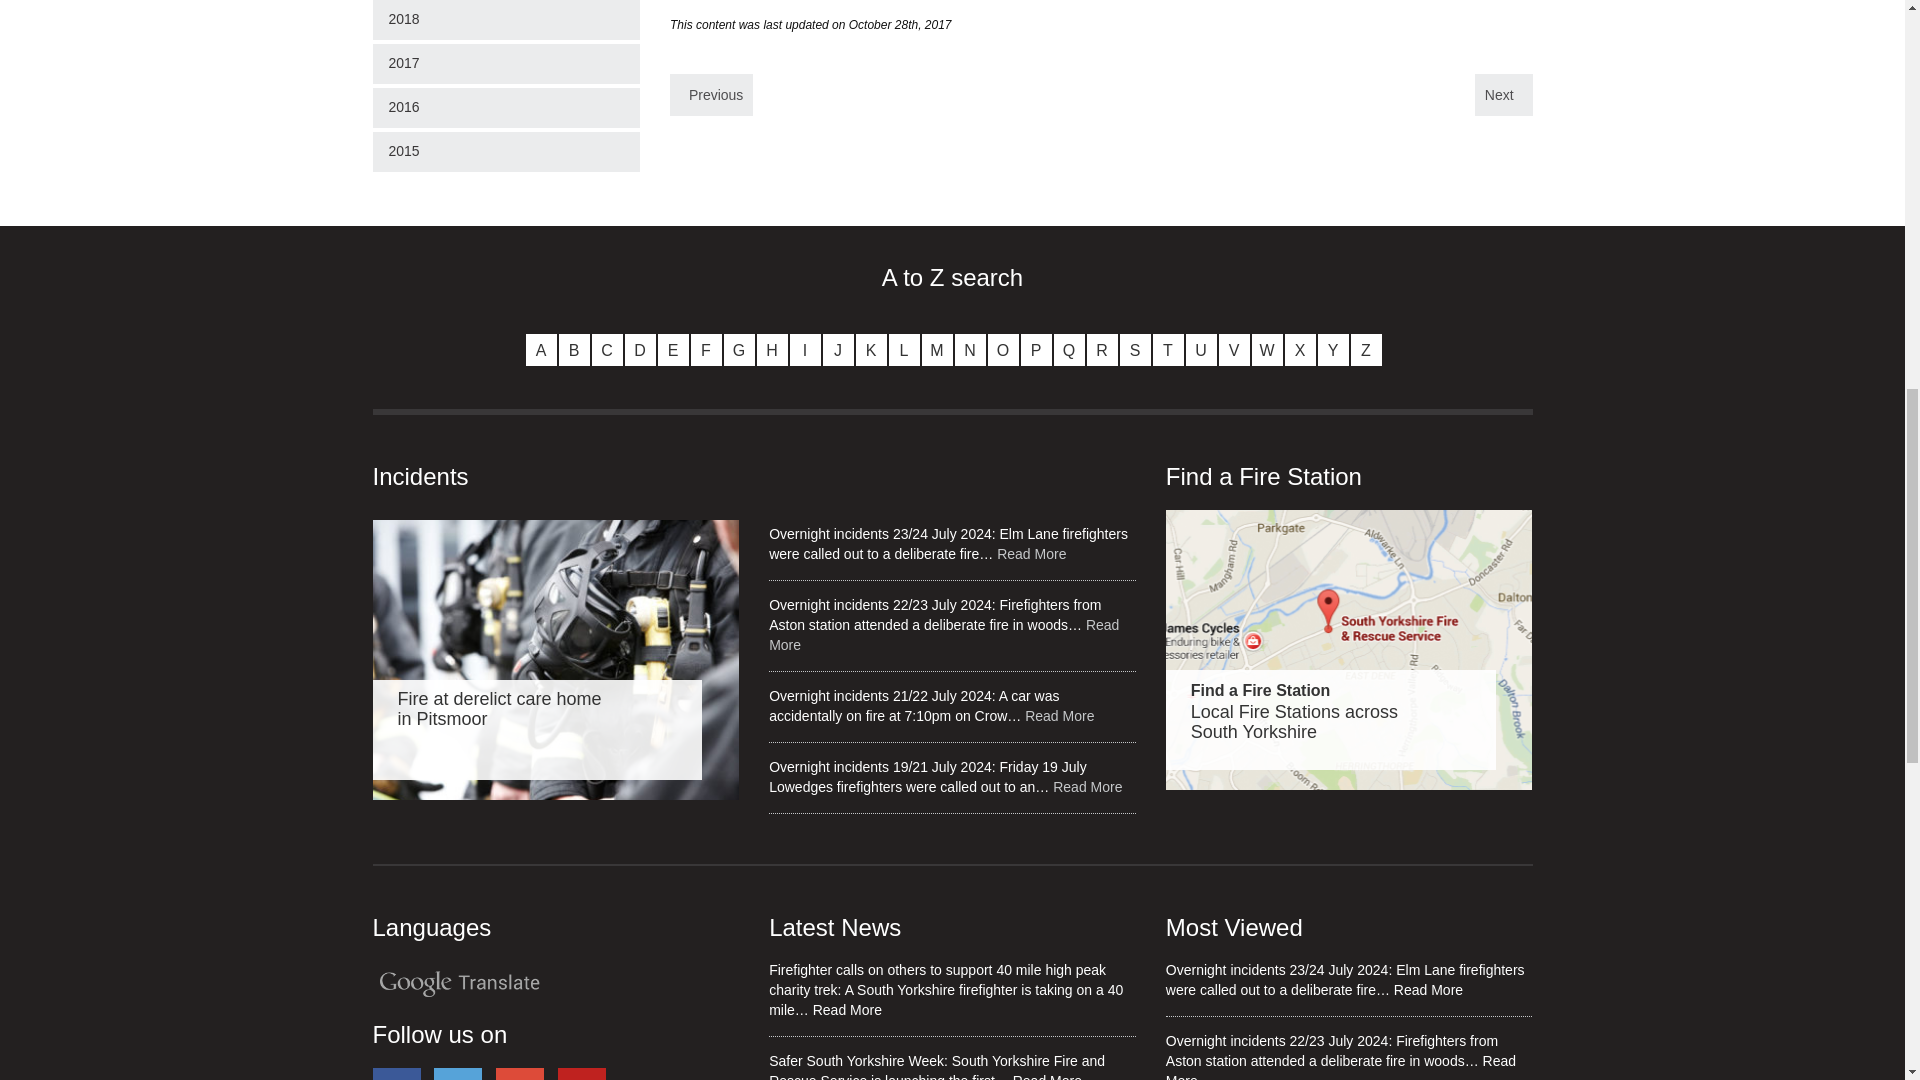 Image resolution: width=1920 pixels, height=1080 pixels. Describe the element at coordinates (506, 64) in the screenshot. I see `2017` at that location.